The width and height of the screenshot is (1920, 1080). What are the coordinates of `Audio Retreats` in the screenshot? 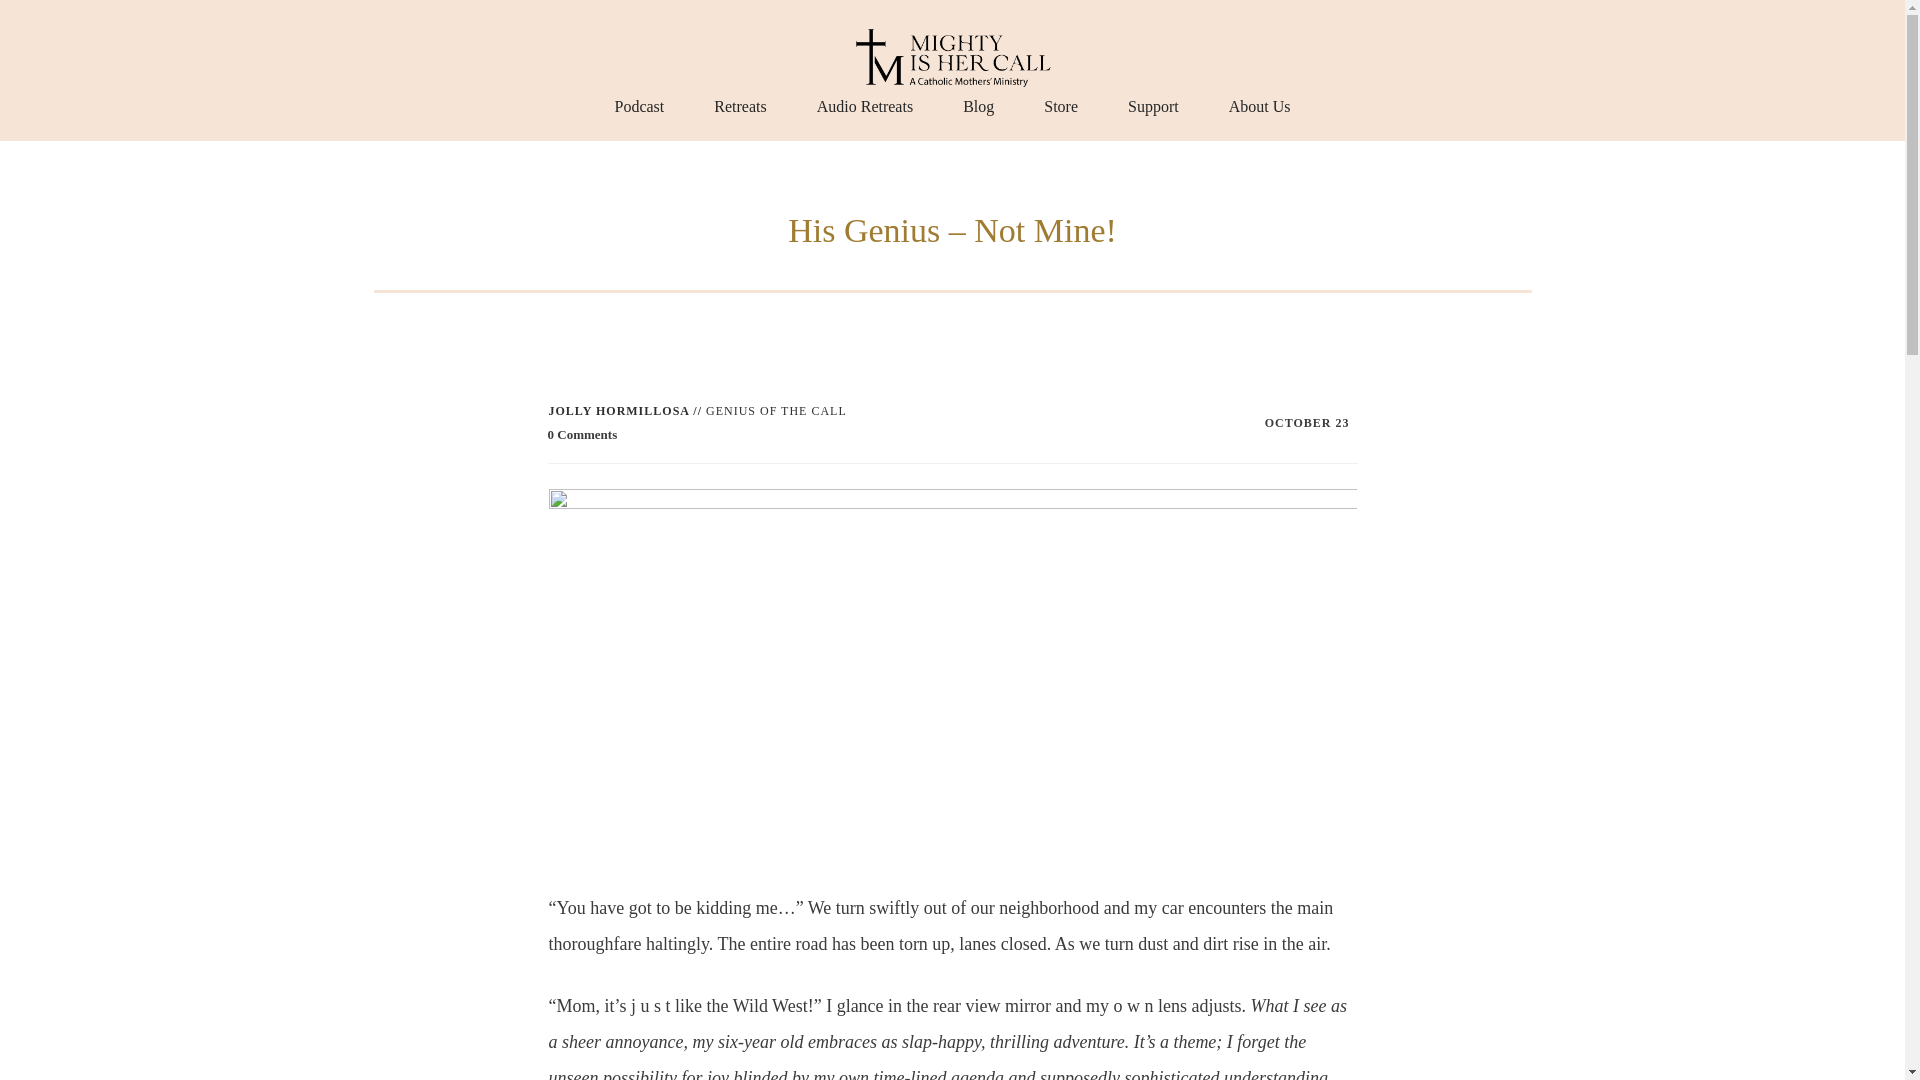 It's located at (865, 106).